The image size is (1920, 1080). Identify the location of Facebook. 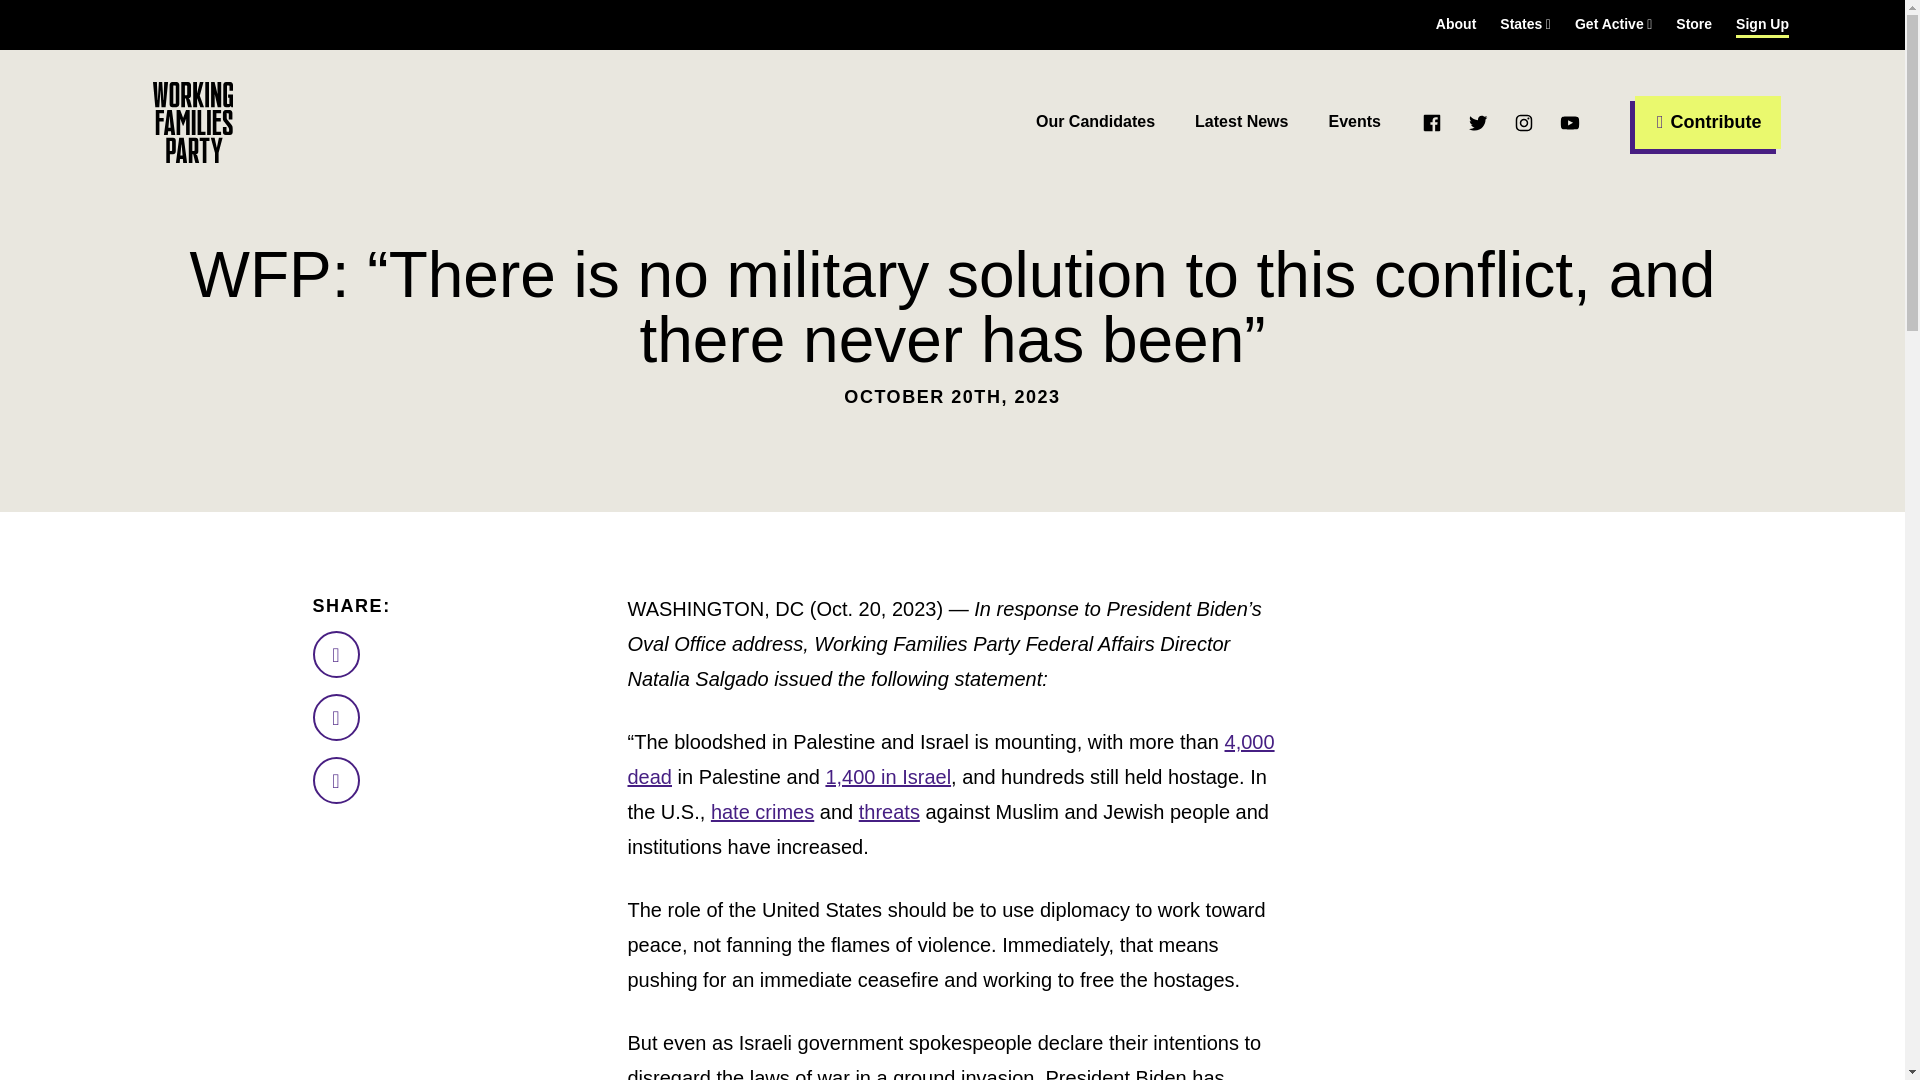
(1432, 122).